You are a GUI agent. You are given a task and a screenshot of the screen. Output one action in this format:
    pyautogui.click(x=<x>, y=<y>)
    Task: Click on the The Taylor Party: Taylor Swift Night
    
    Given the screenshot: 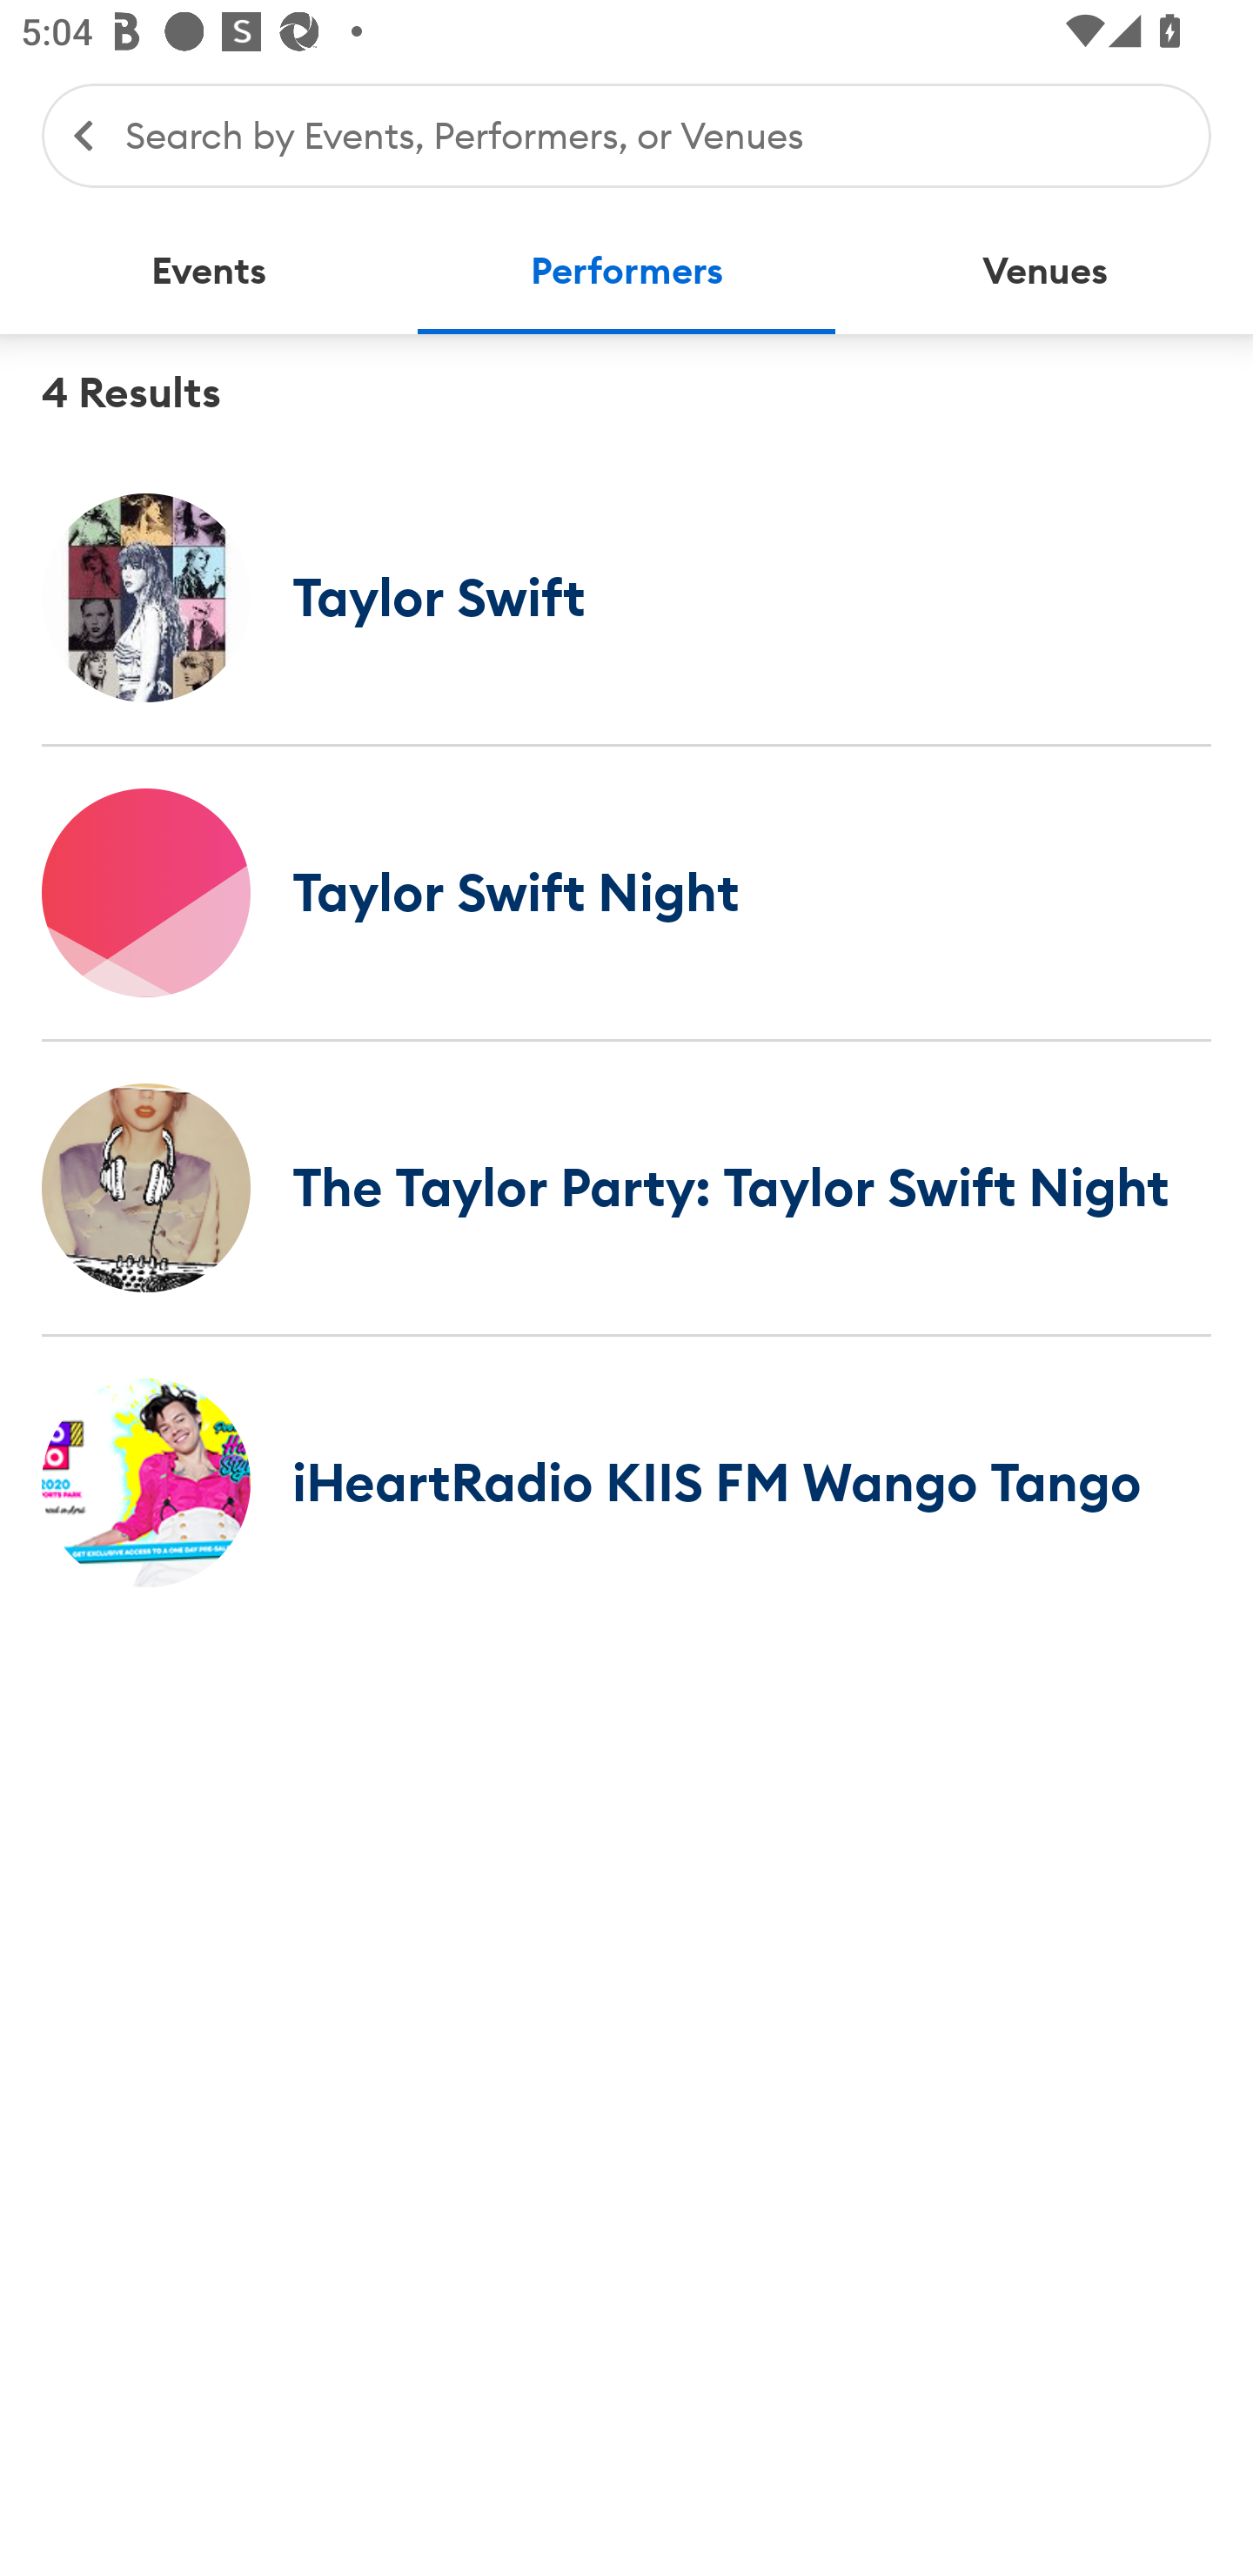 What is the action you would take?
    pyautogui.click(x=626, y=1187)
    